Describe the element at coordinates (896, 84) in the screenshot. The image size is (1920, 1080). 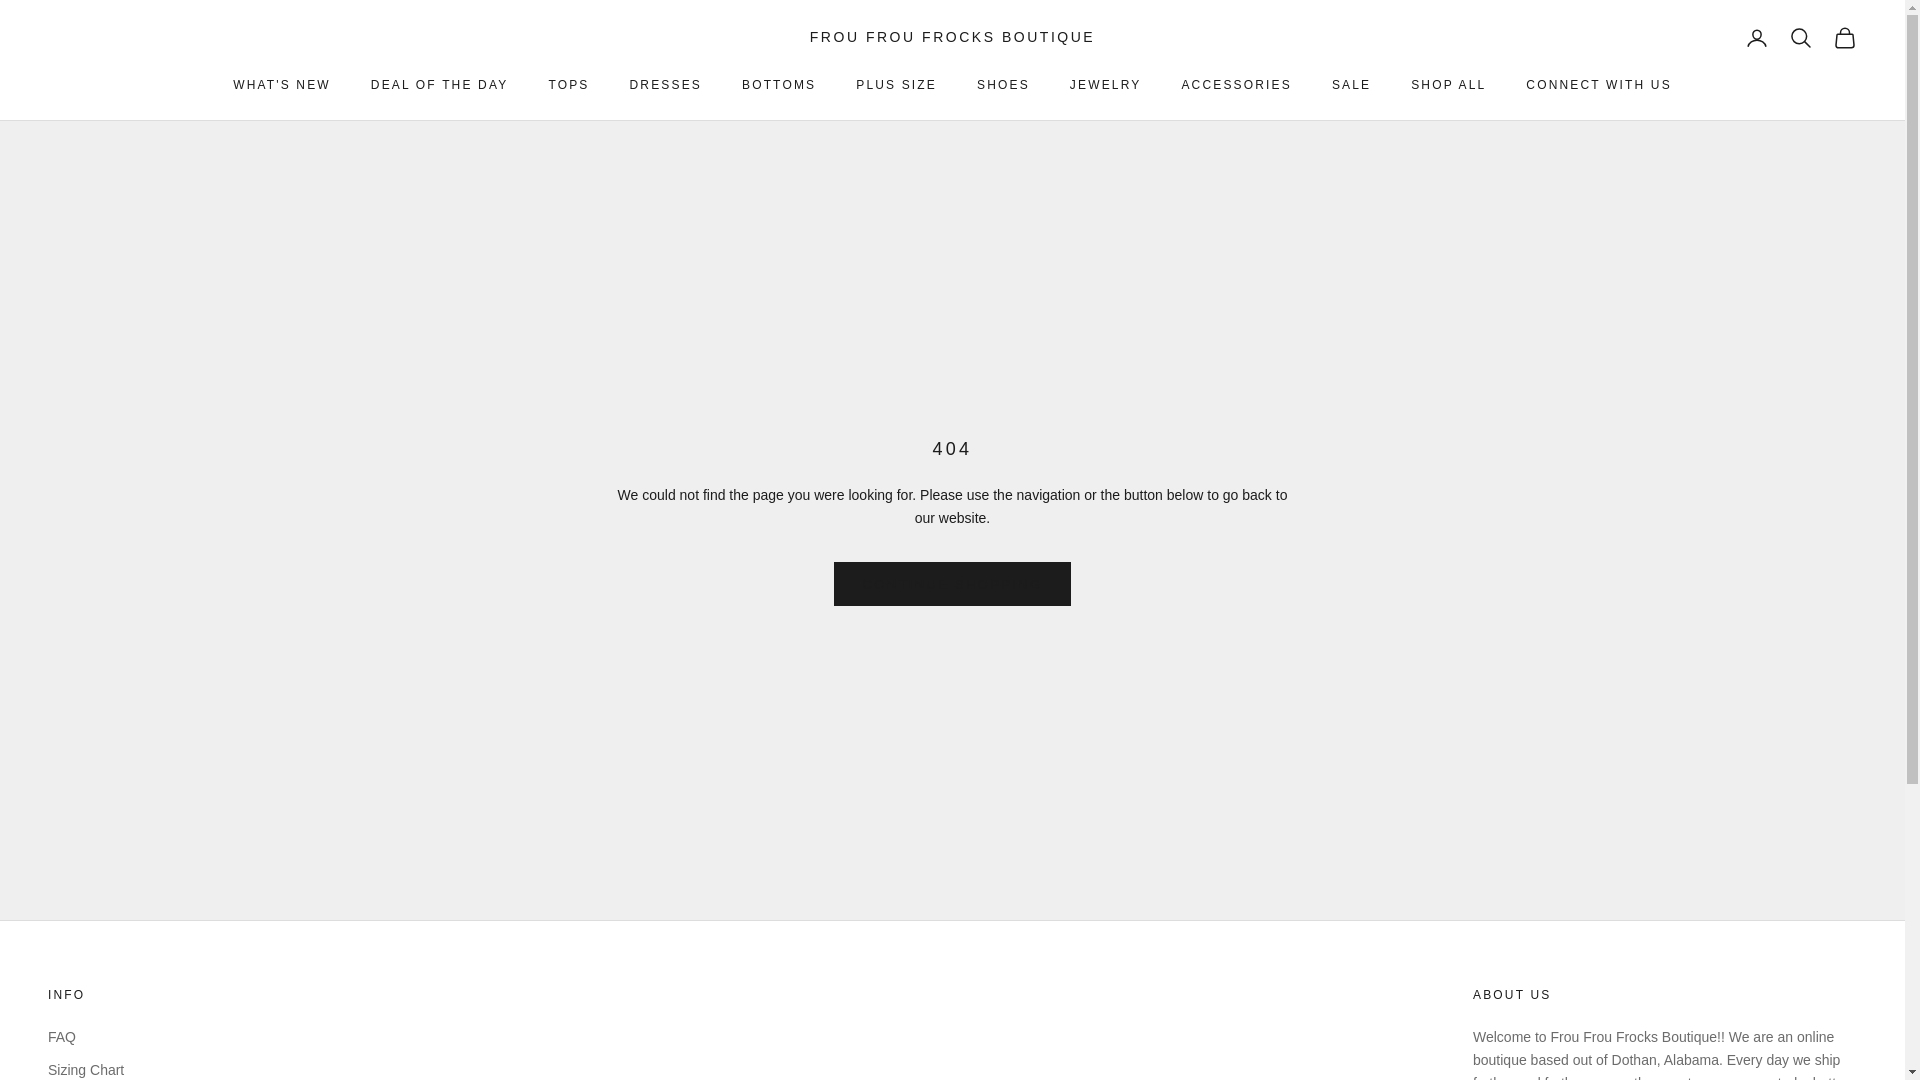
I see `PLUS SIZE` at that location.